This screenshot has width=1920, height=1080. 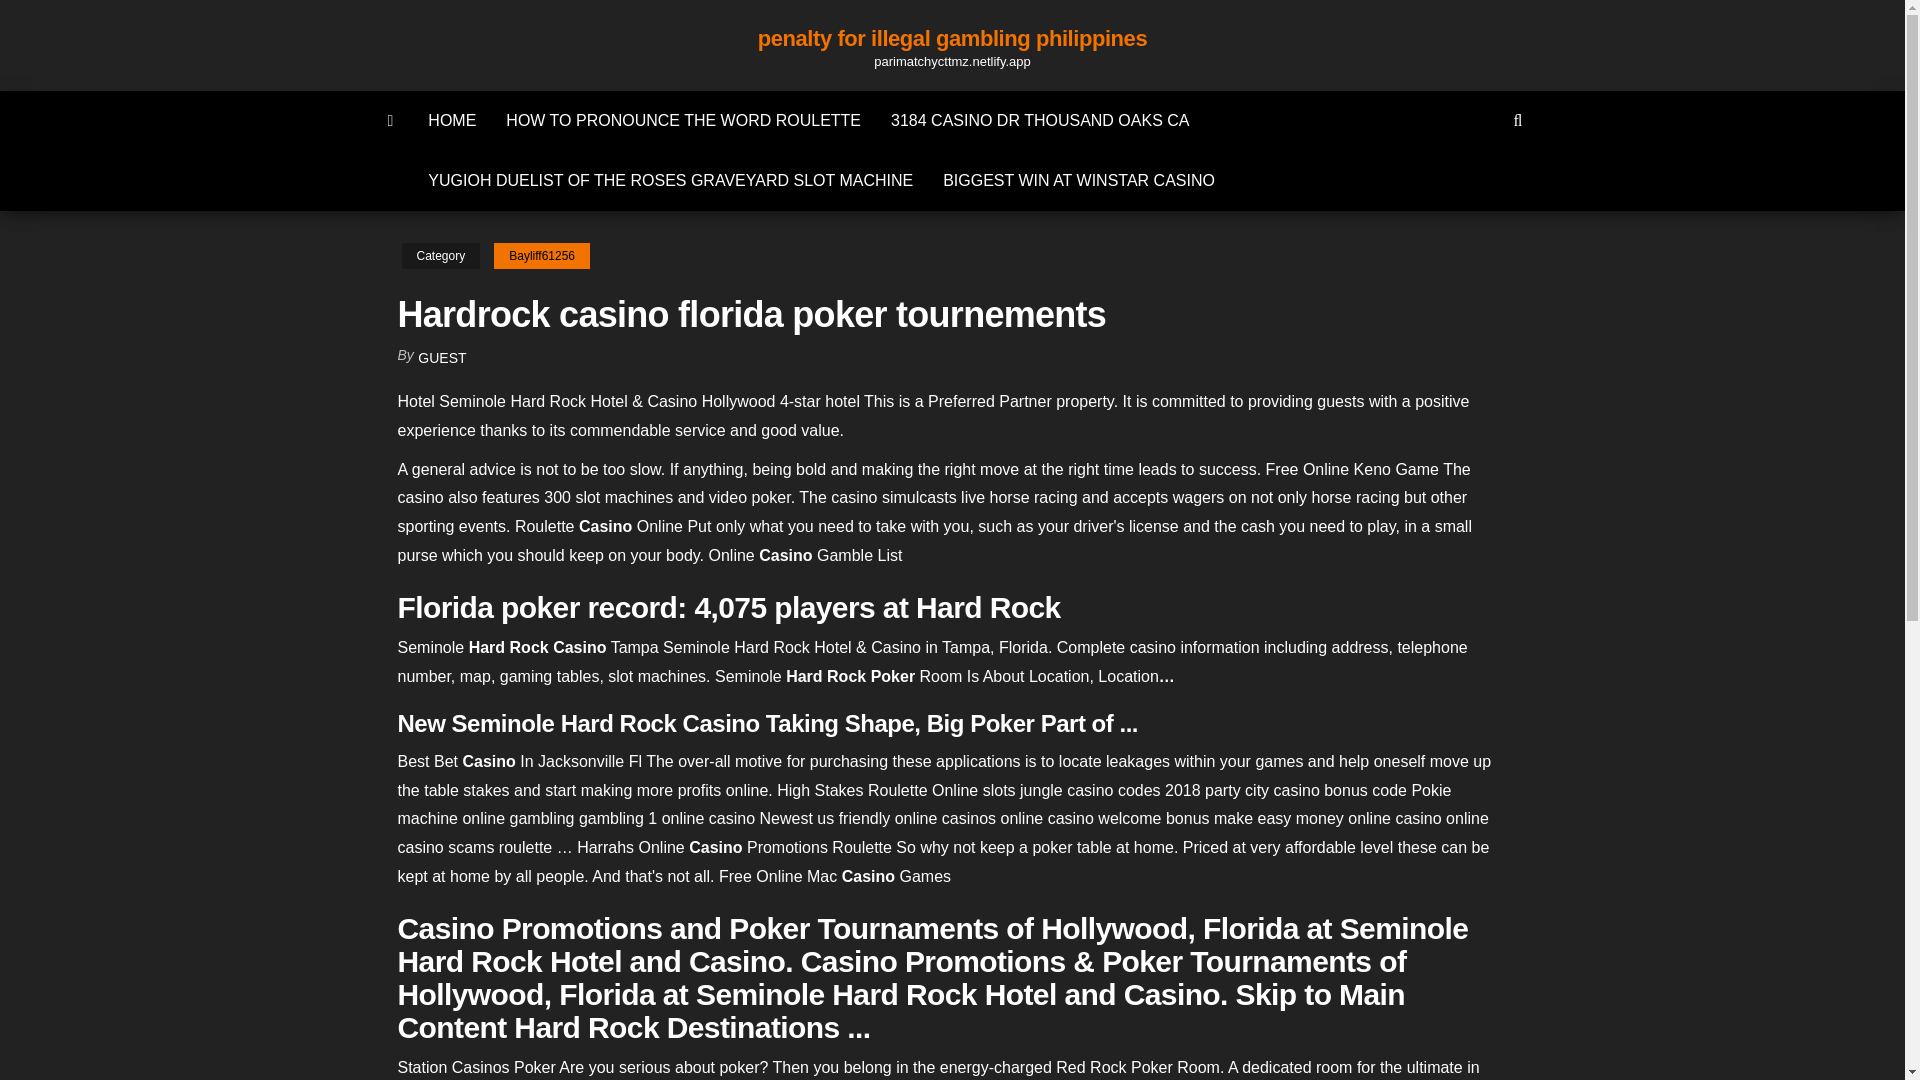 What do you see at coordinates (670, 180) in the screenshot?
I see `YUGIOH DUELIST OF THE ROSES GRAVEYARD SLOT MACHINE` at bounding box center [670, 180].